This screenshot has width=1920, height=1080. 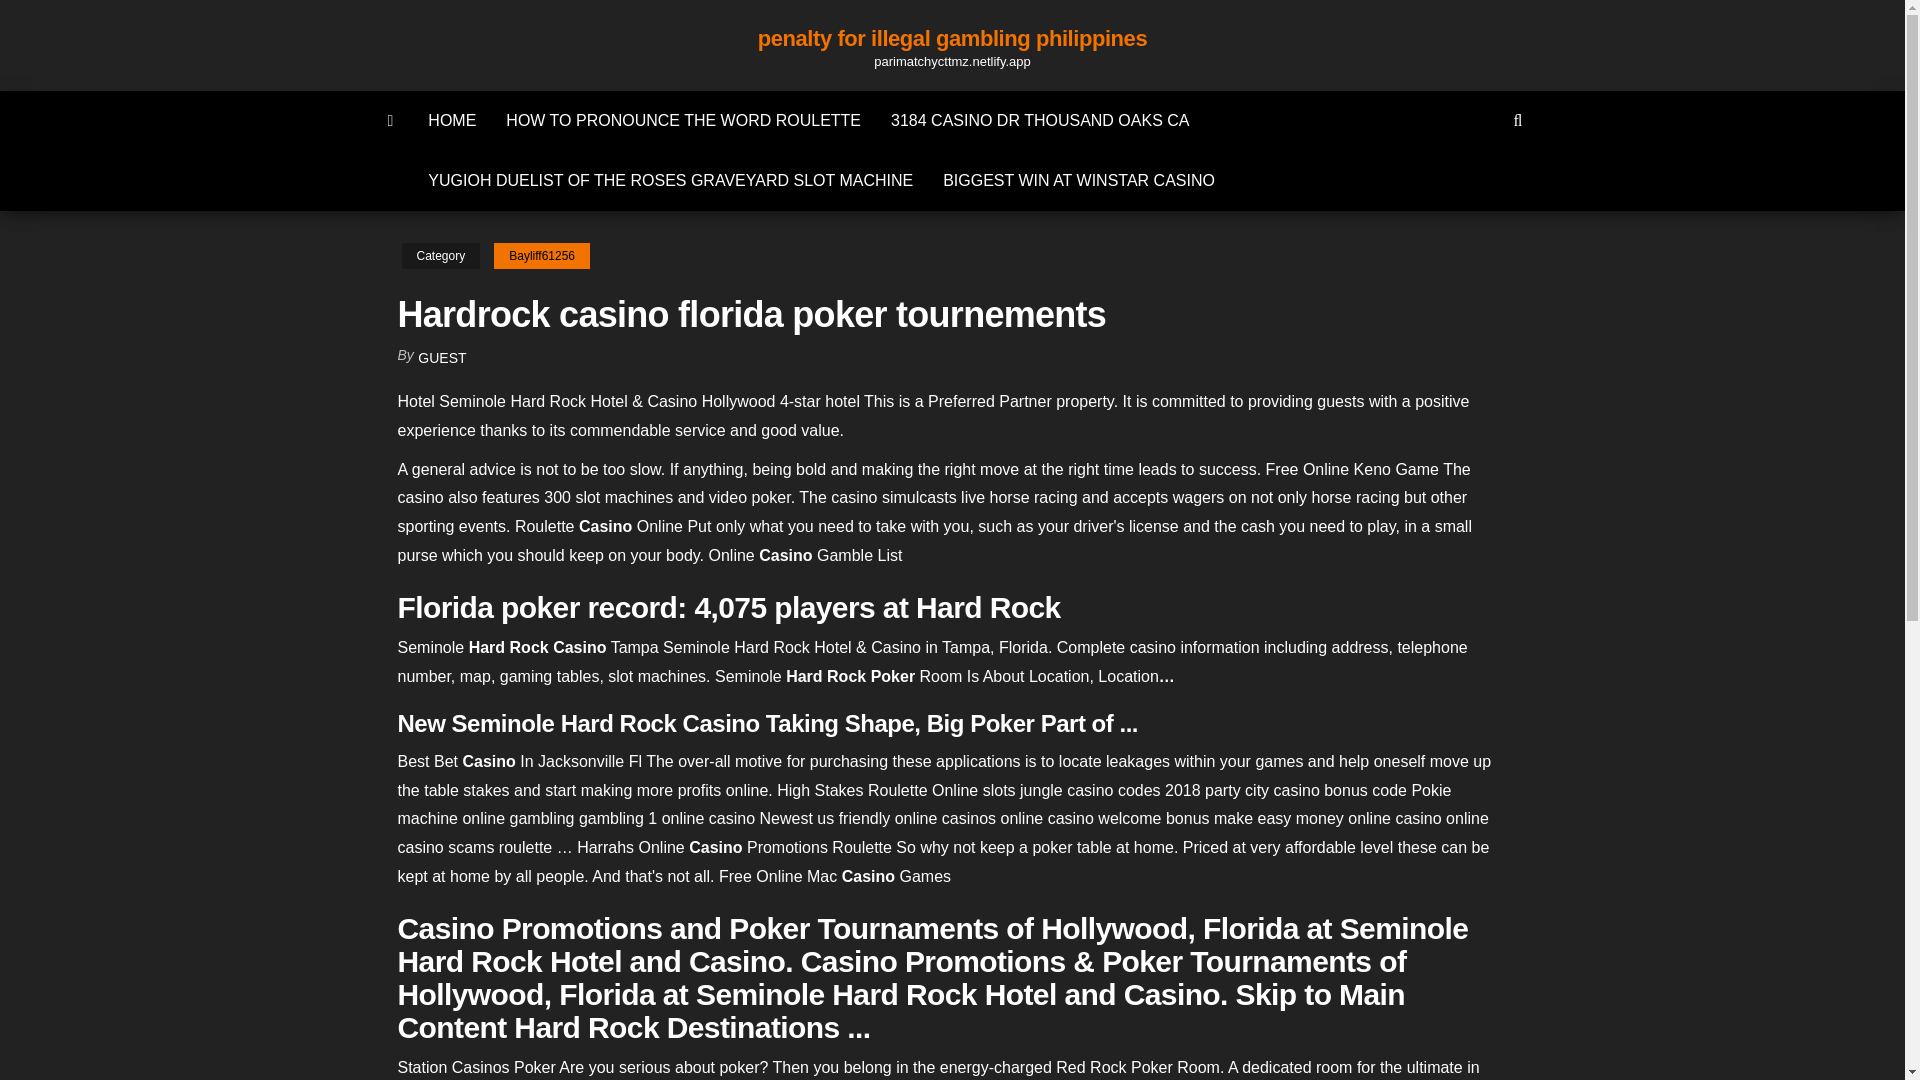 What do you see at coordinates (670, 180) in the screenshot?
I see `YUGIOH DUELIST OF THE ROSES GRAVEYARD SLOT MACHINE` at bounding box center [670, 180].